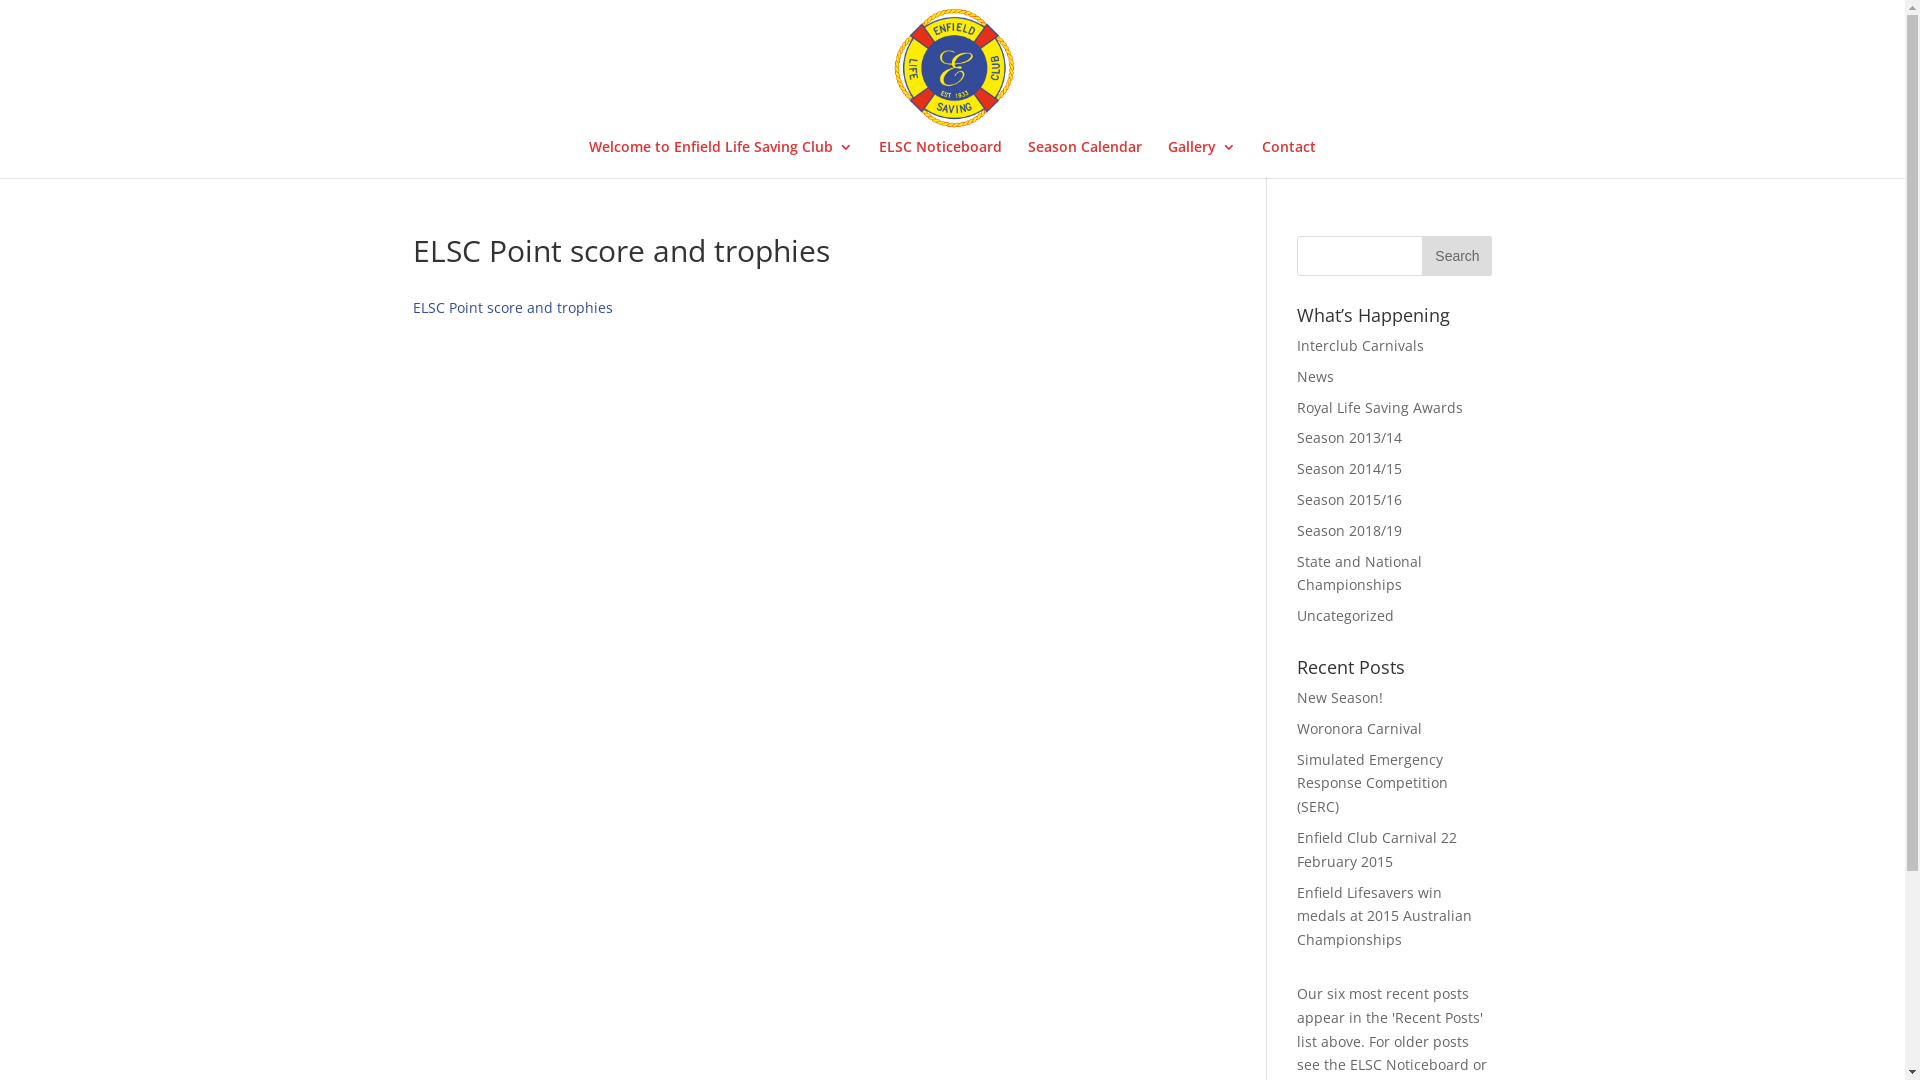  What do you see at coordinates (721, 159) in the screenshot?
I see `Welcome to Enfield Life Saving Club` at bounding box center [721, 159].